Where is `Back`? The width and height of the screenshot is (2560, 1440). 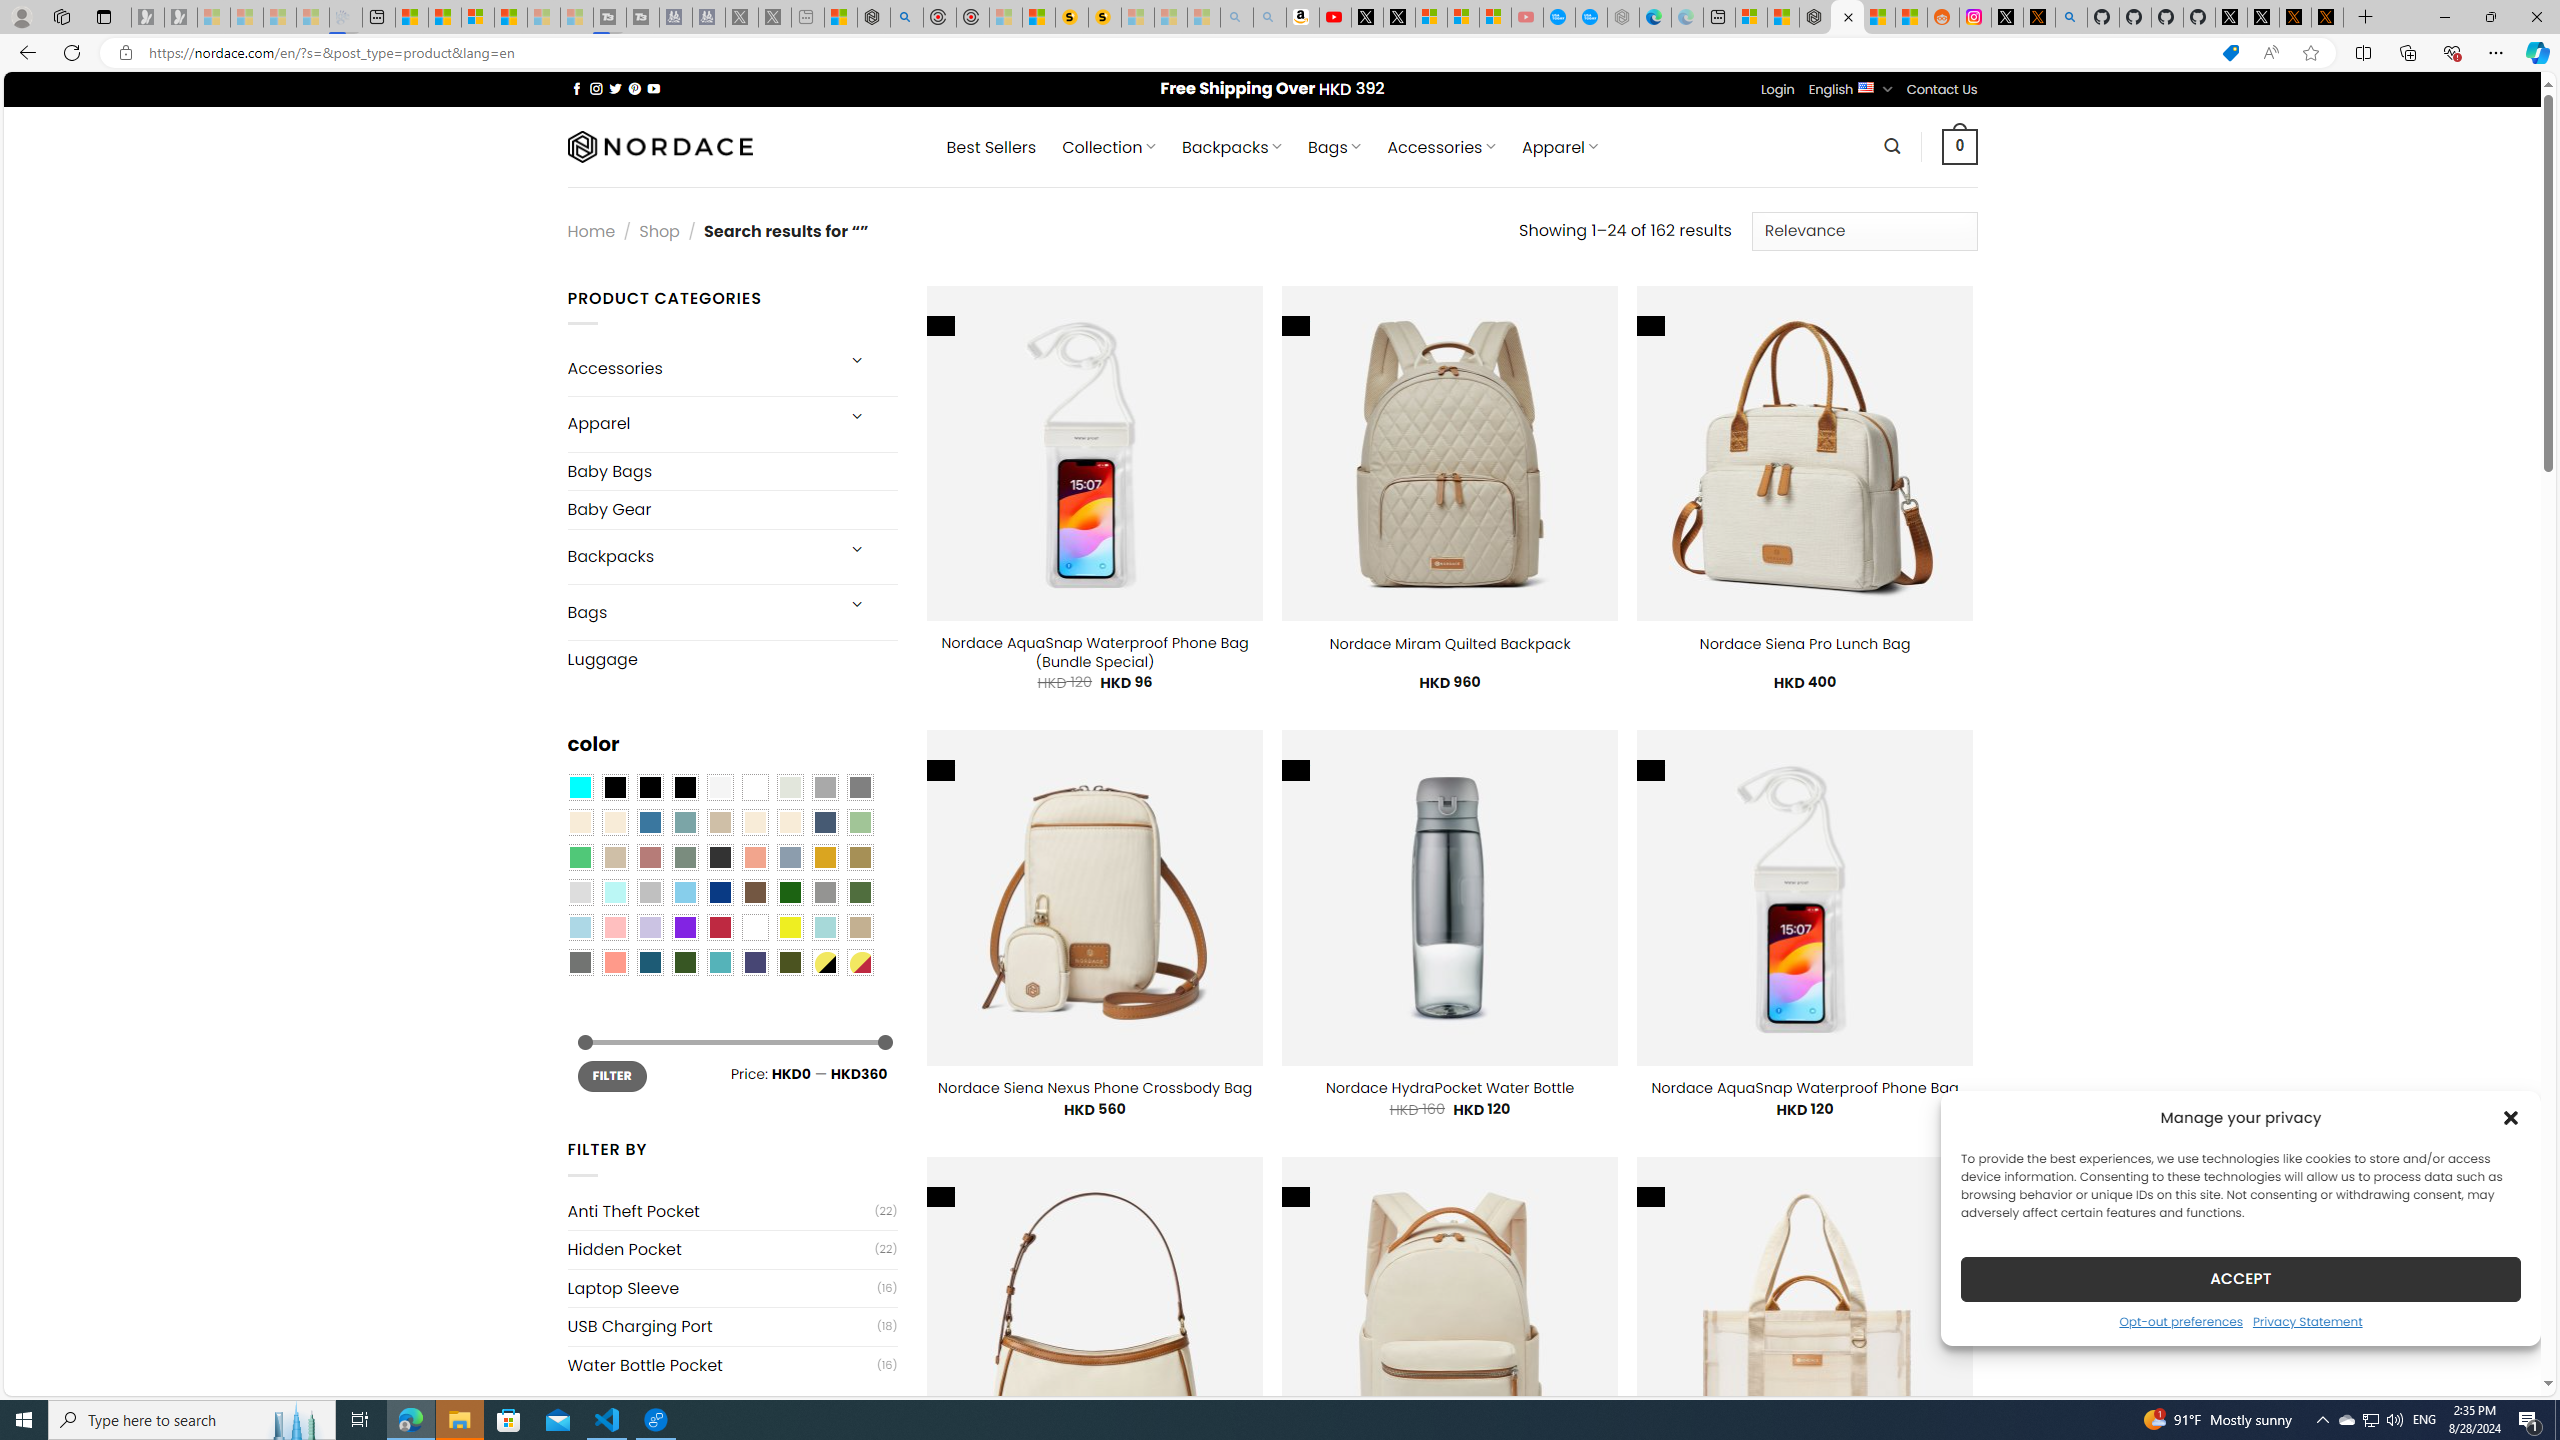
Back is located at coordinates (24, 52).